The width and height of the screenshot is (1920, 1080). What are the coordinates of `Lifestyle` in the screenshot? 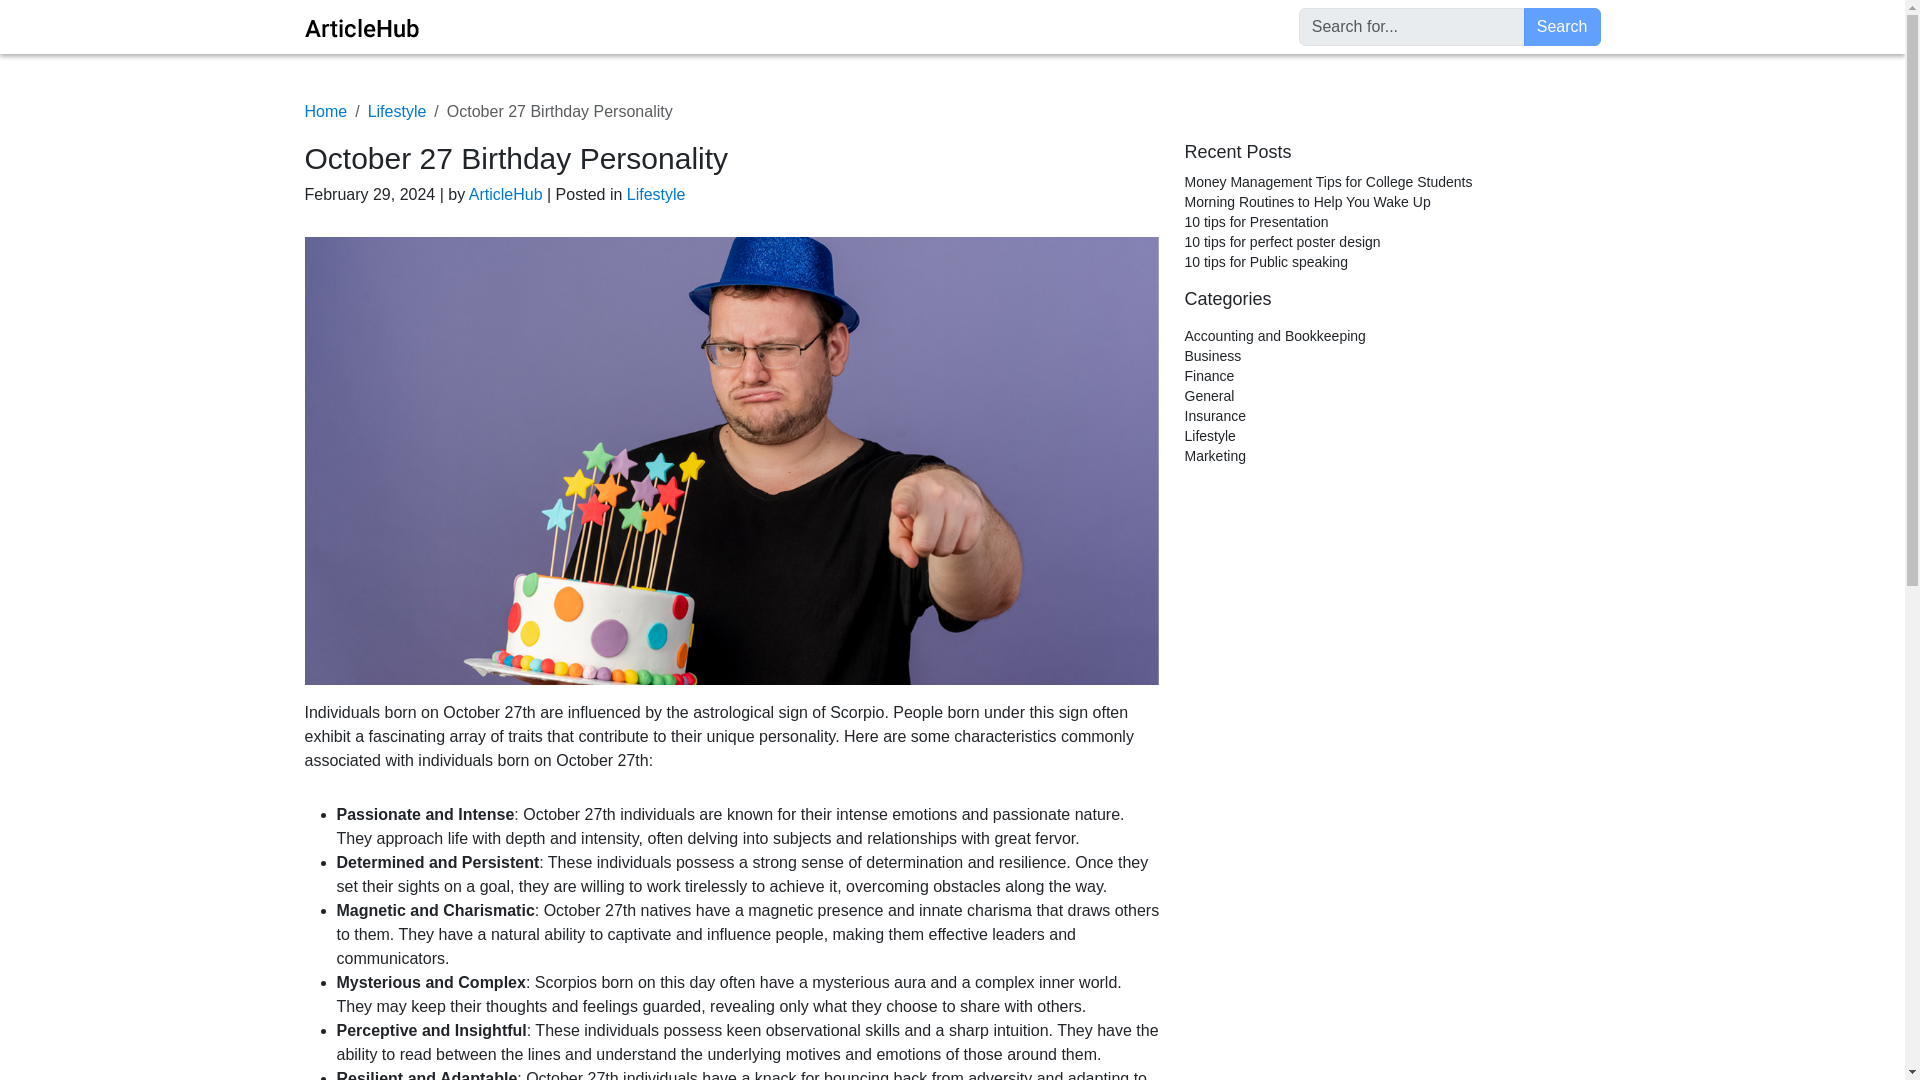 It's located at (397, 110).